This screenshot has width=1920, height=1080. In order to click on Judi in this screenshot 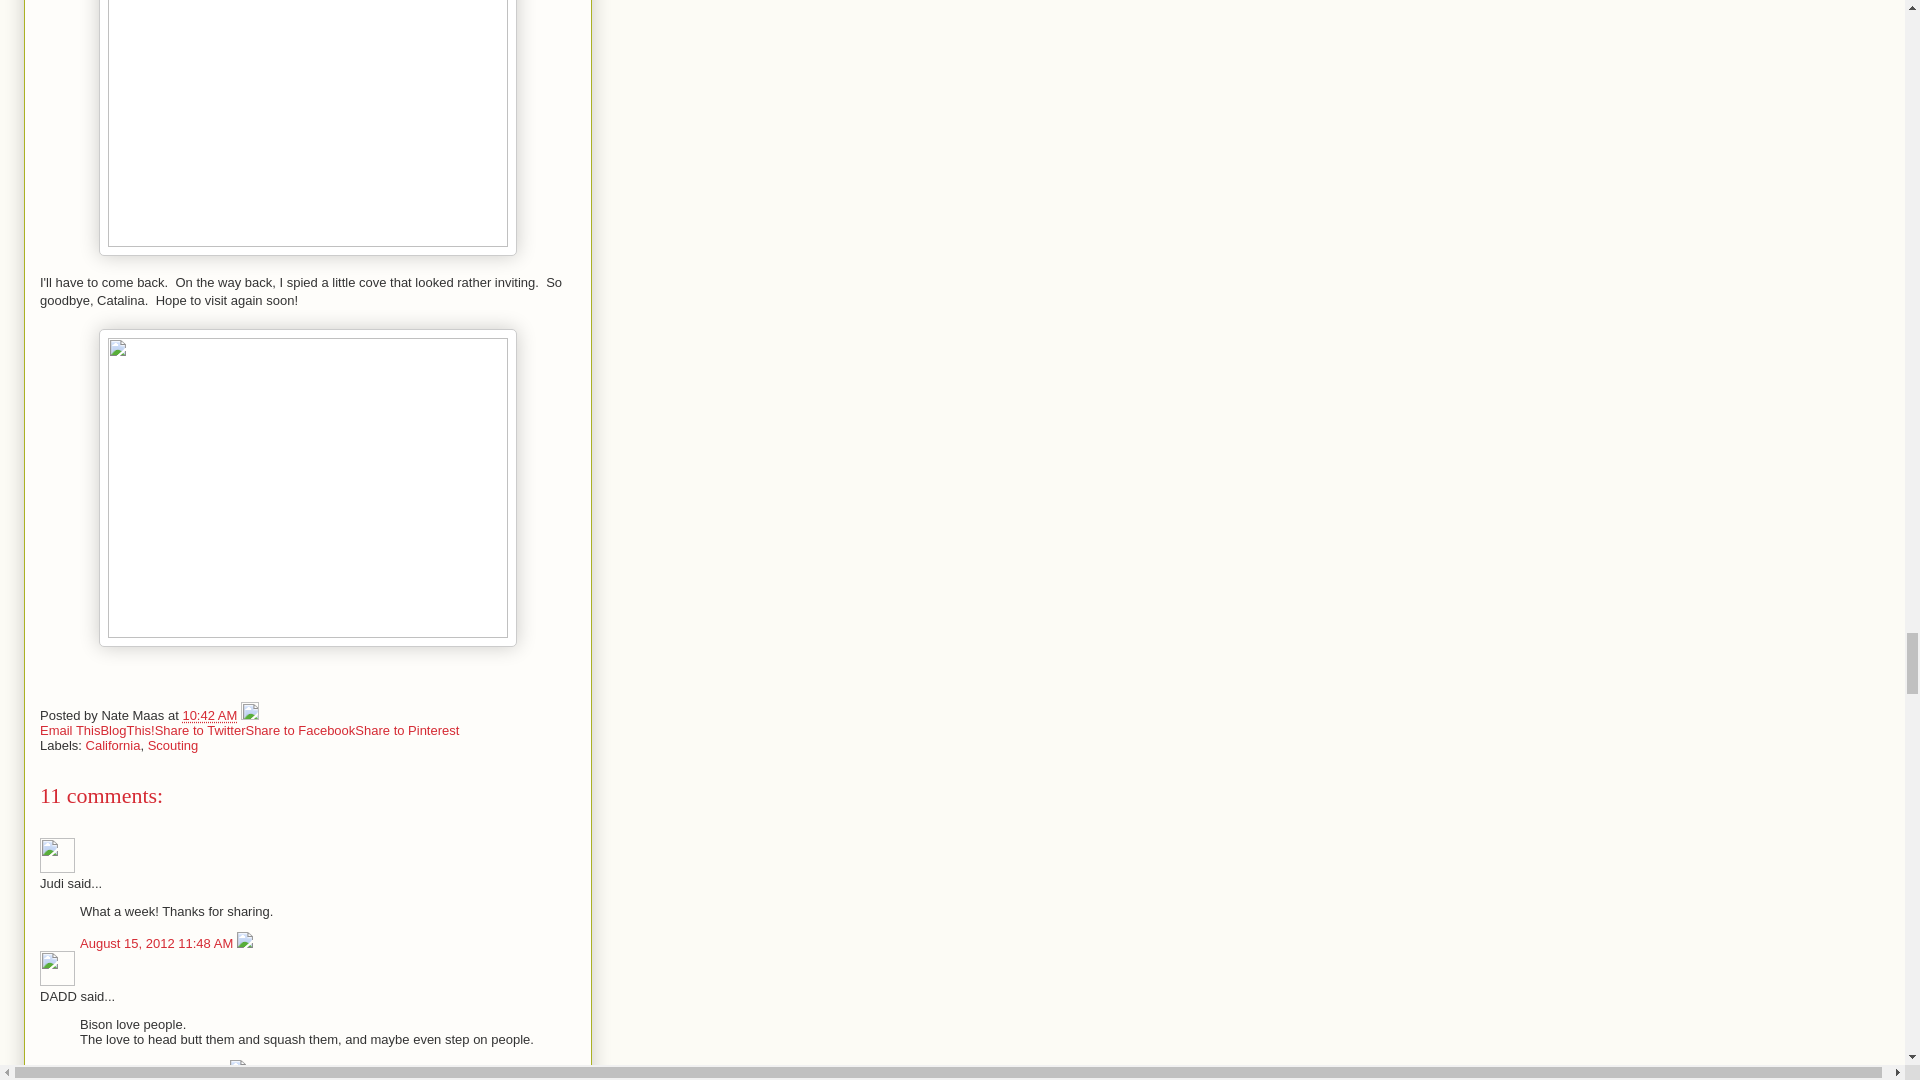, I will do `click(57, 855)`.